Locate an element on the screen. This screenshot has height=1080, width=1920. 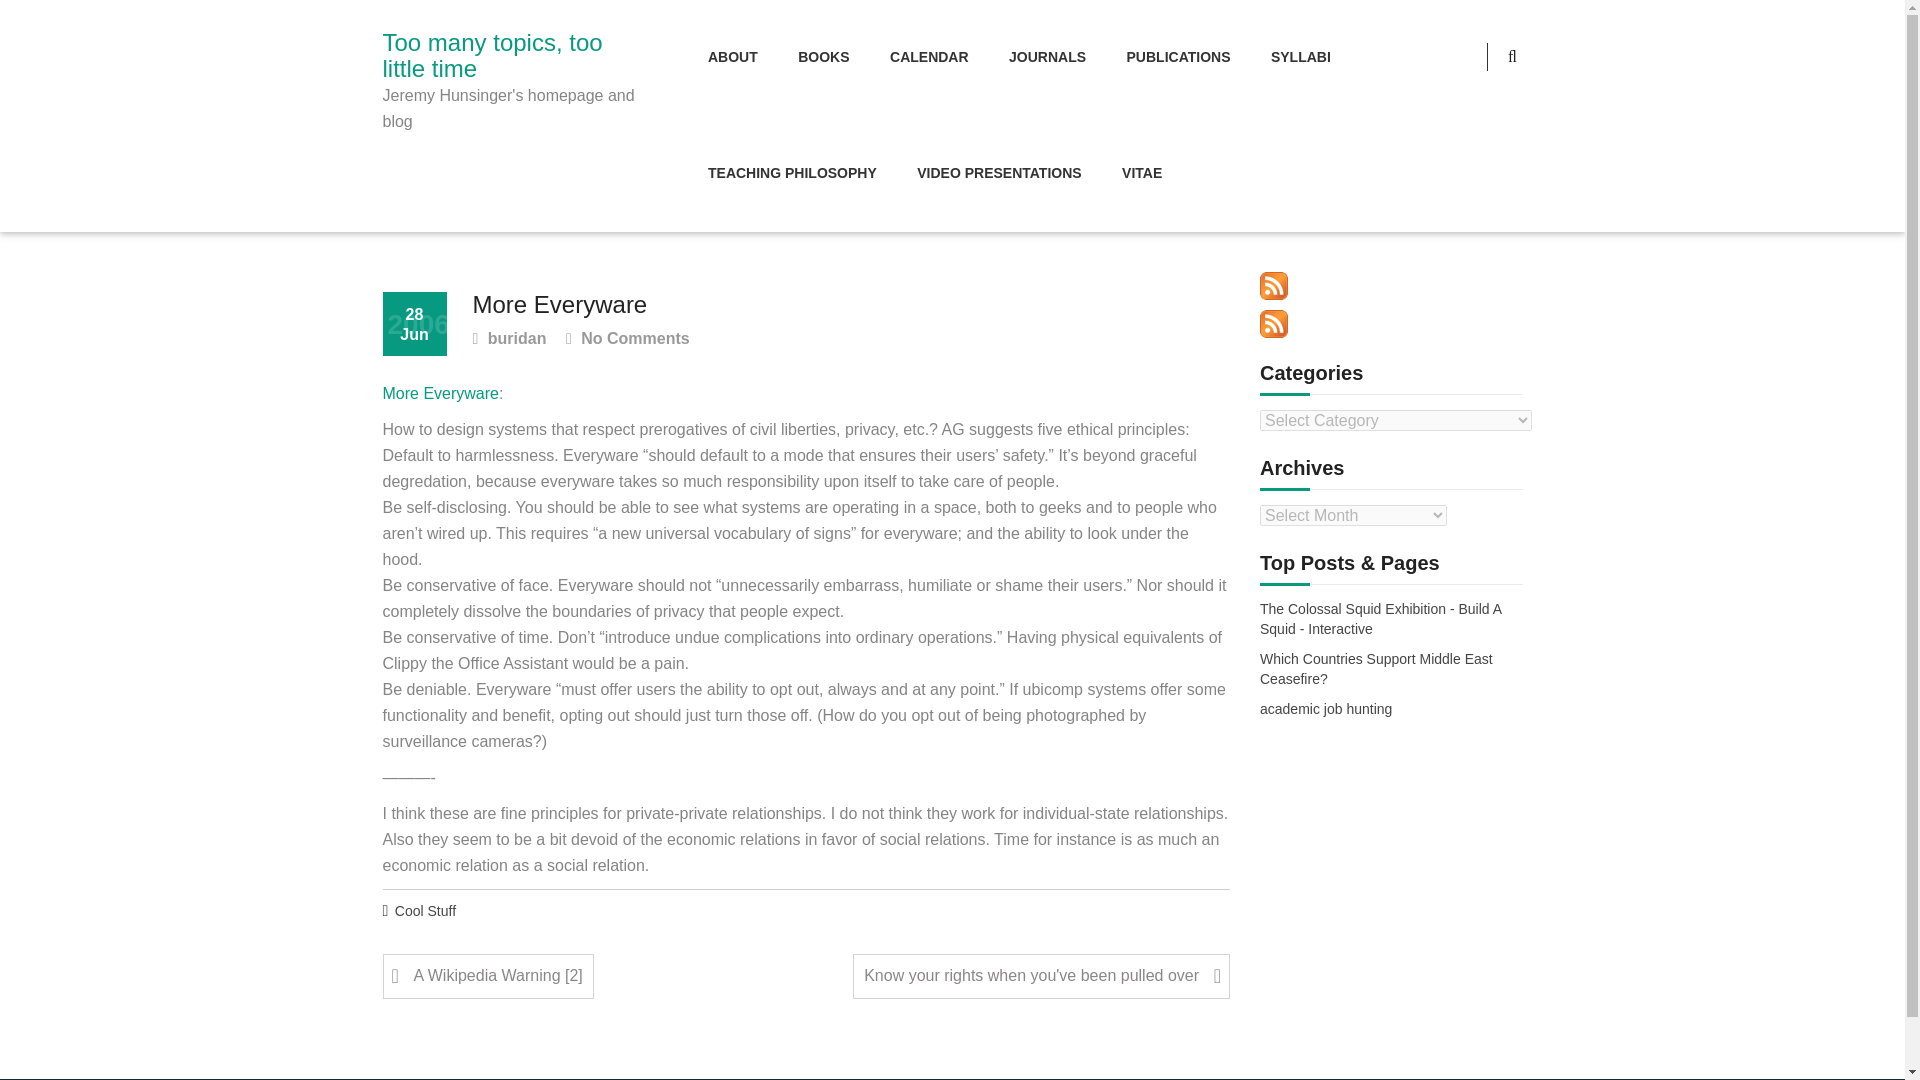
No Comments is located at coordinates (628, 340).